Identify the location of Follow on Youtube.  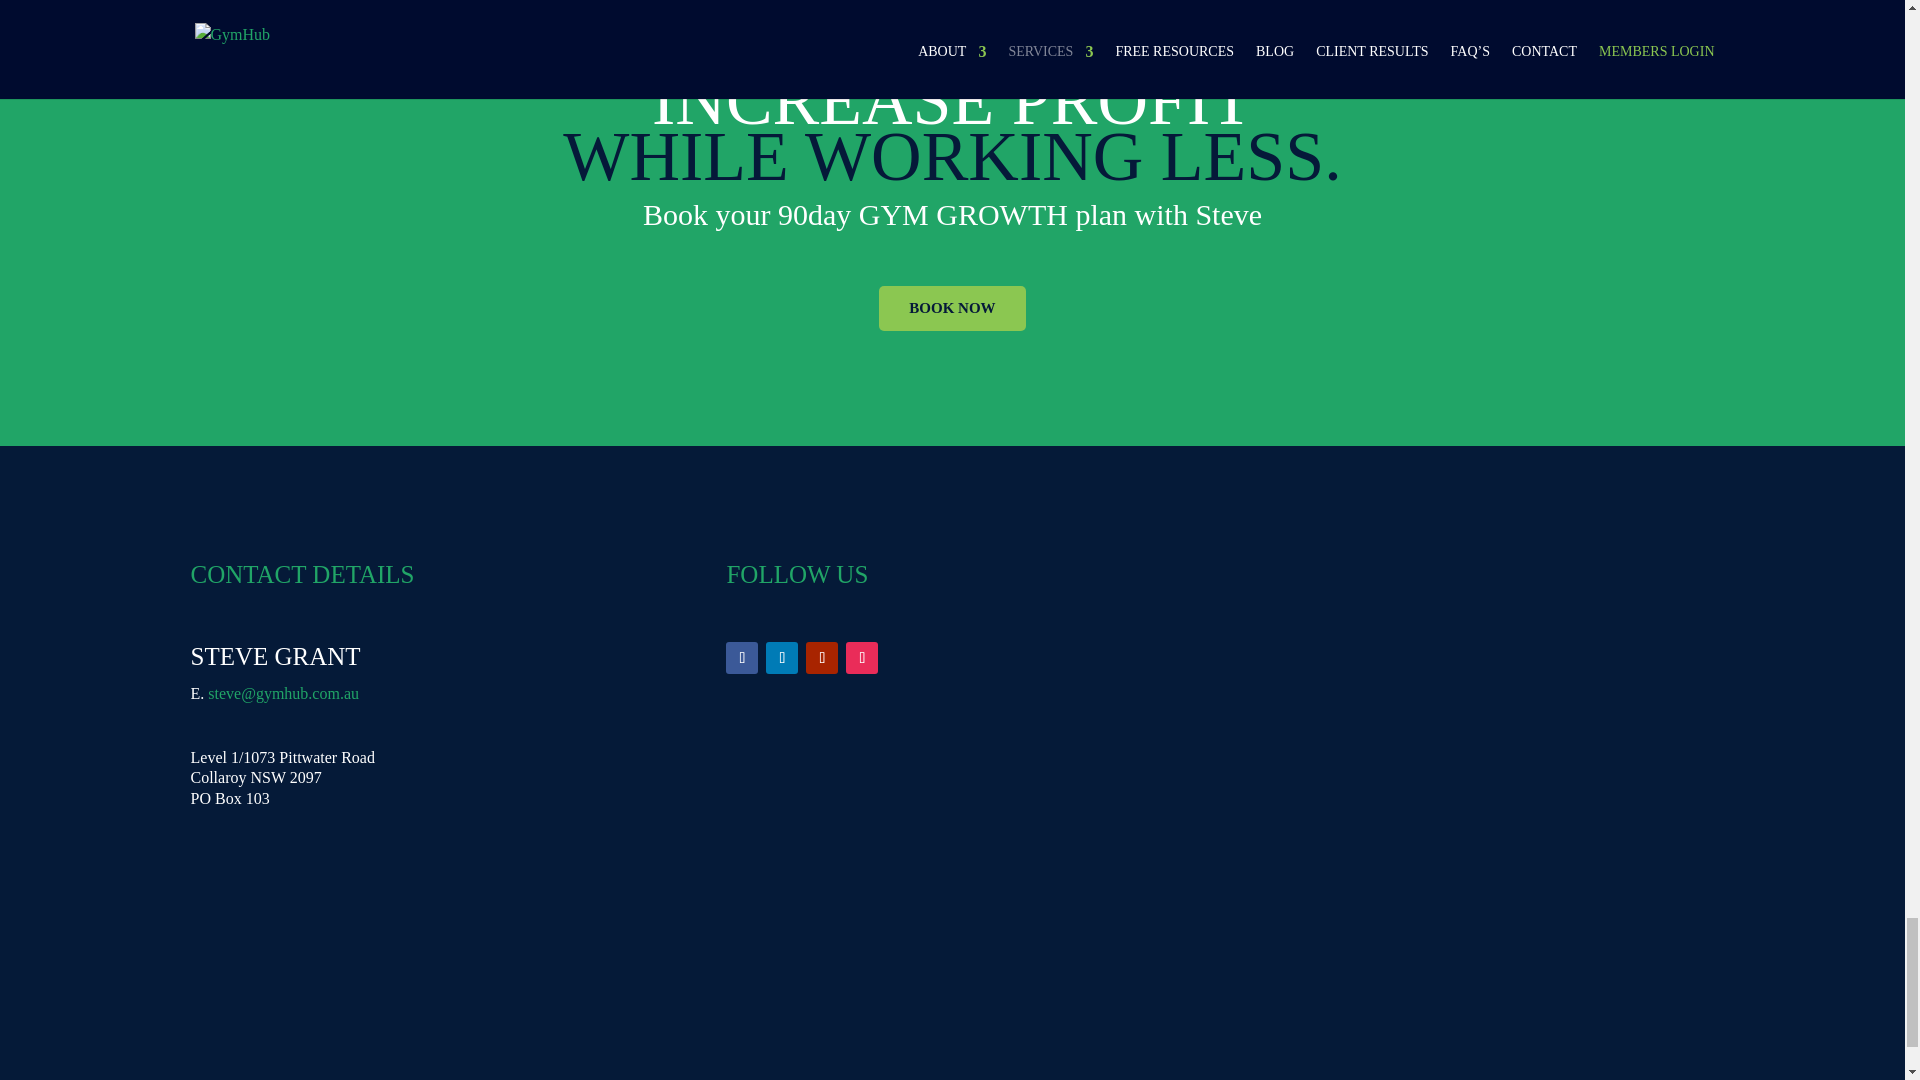
(822, 657).